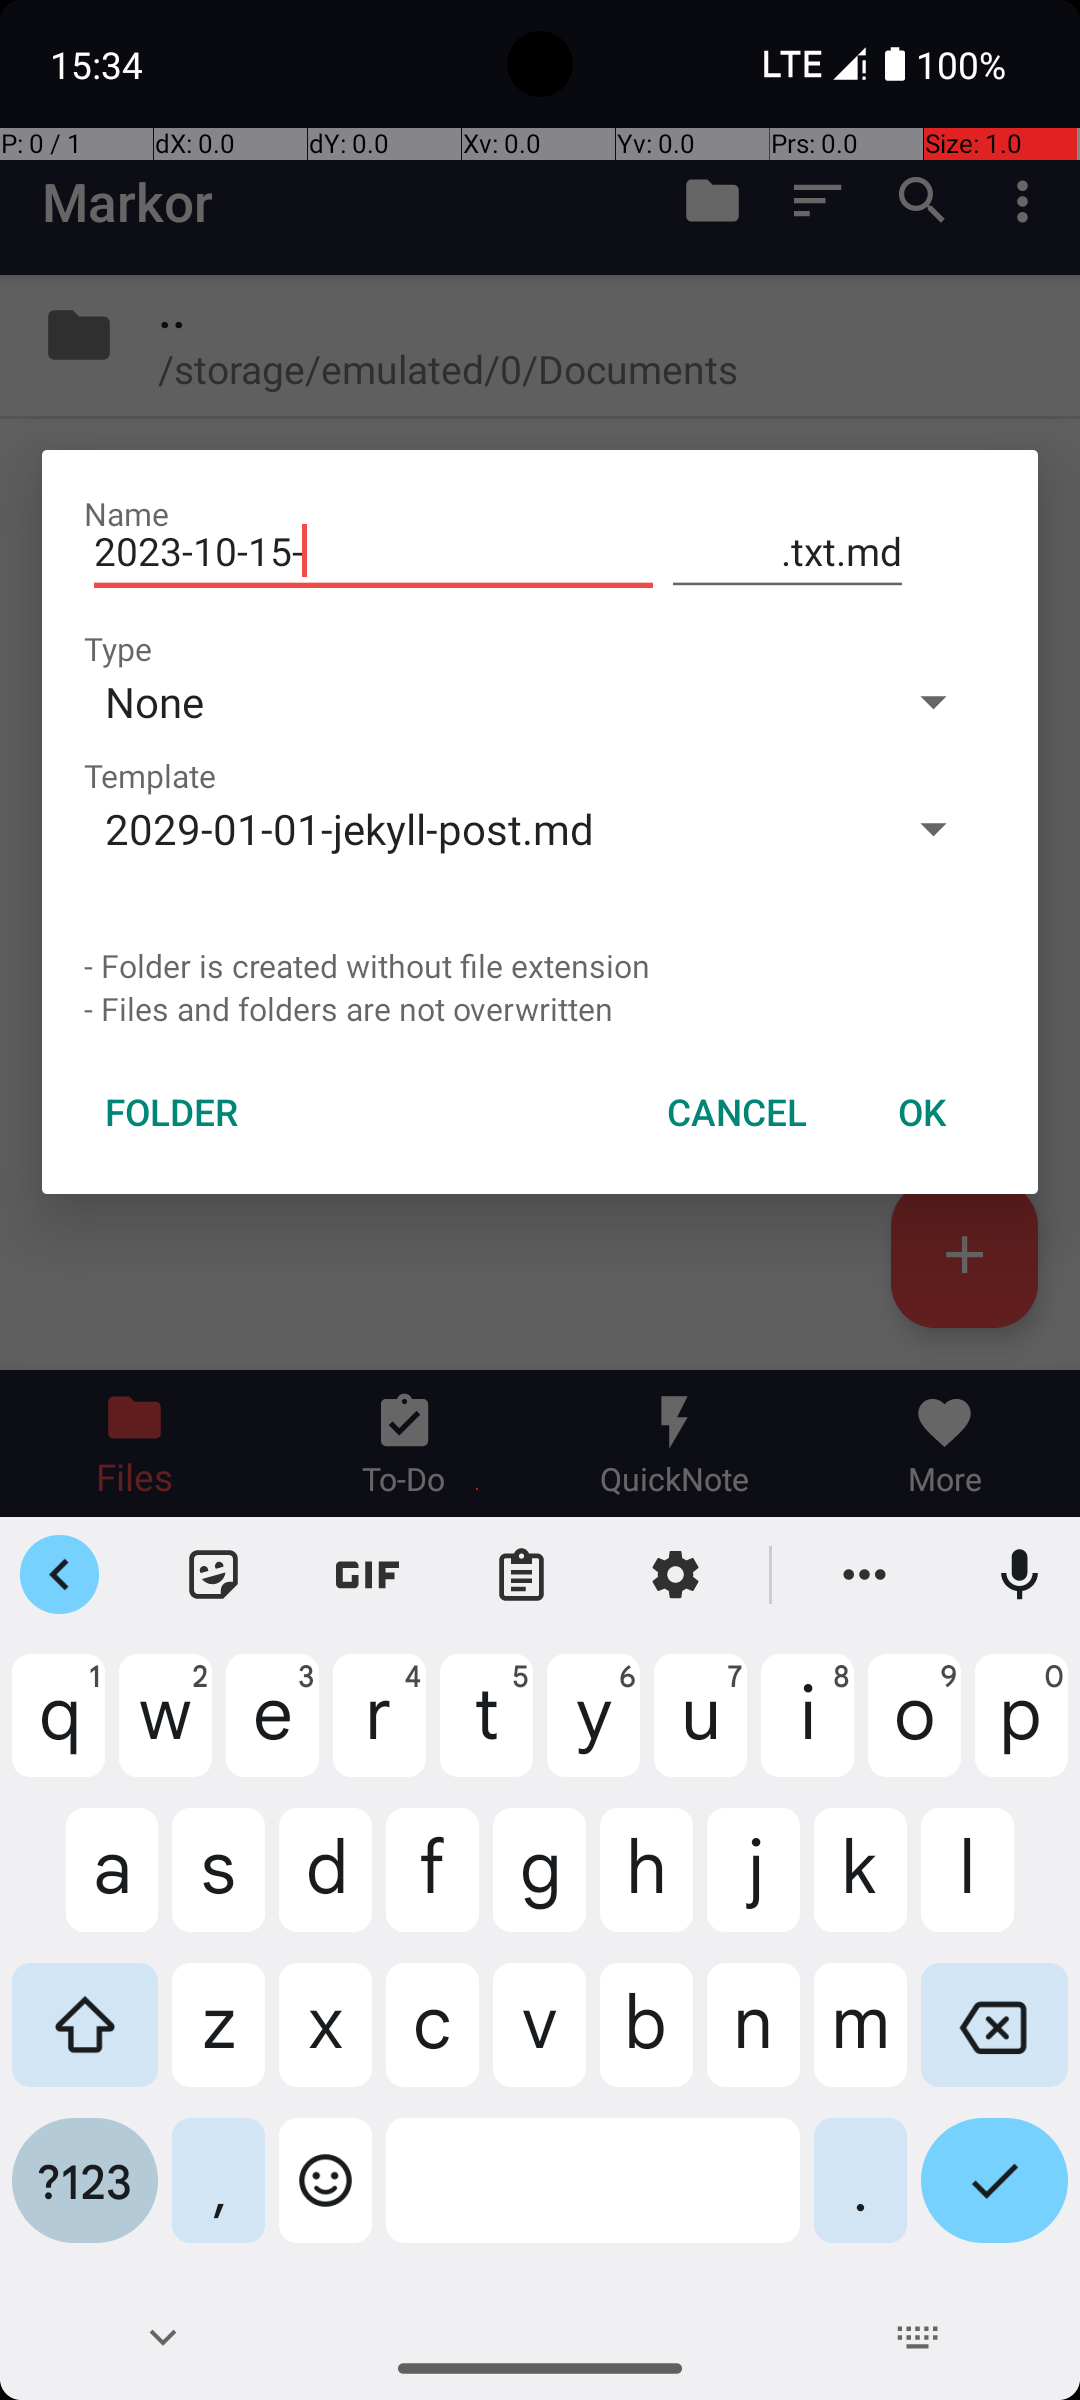  What do you see at coordinates (477, 828) in the screenshot?
I see `2029-01-01-jekyll-post.md` at bounding box center [477, 828].